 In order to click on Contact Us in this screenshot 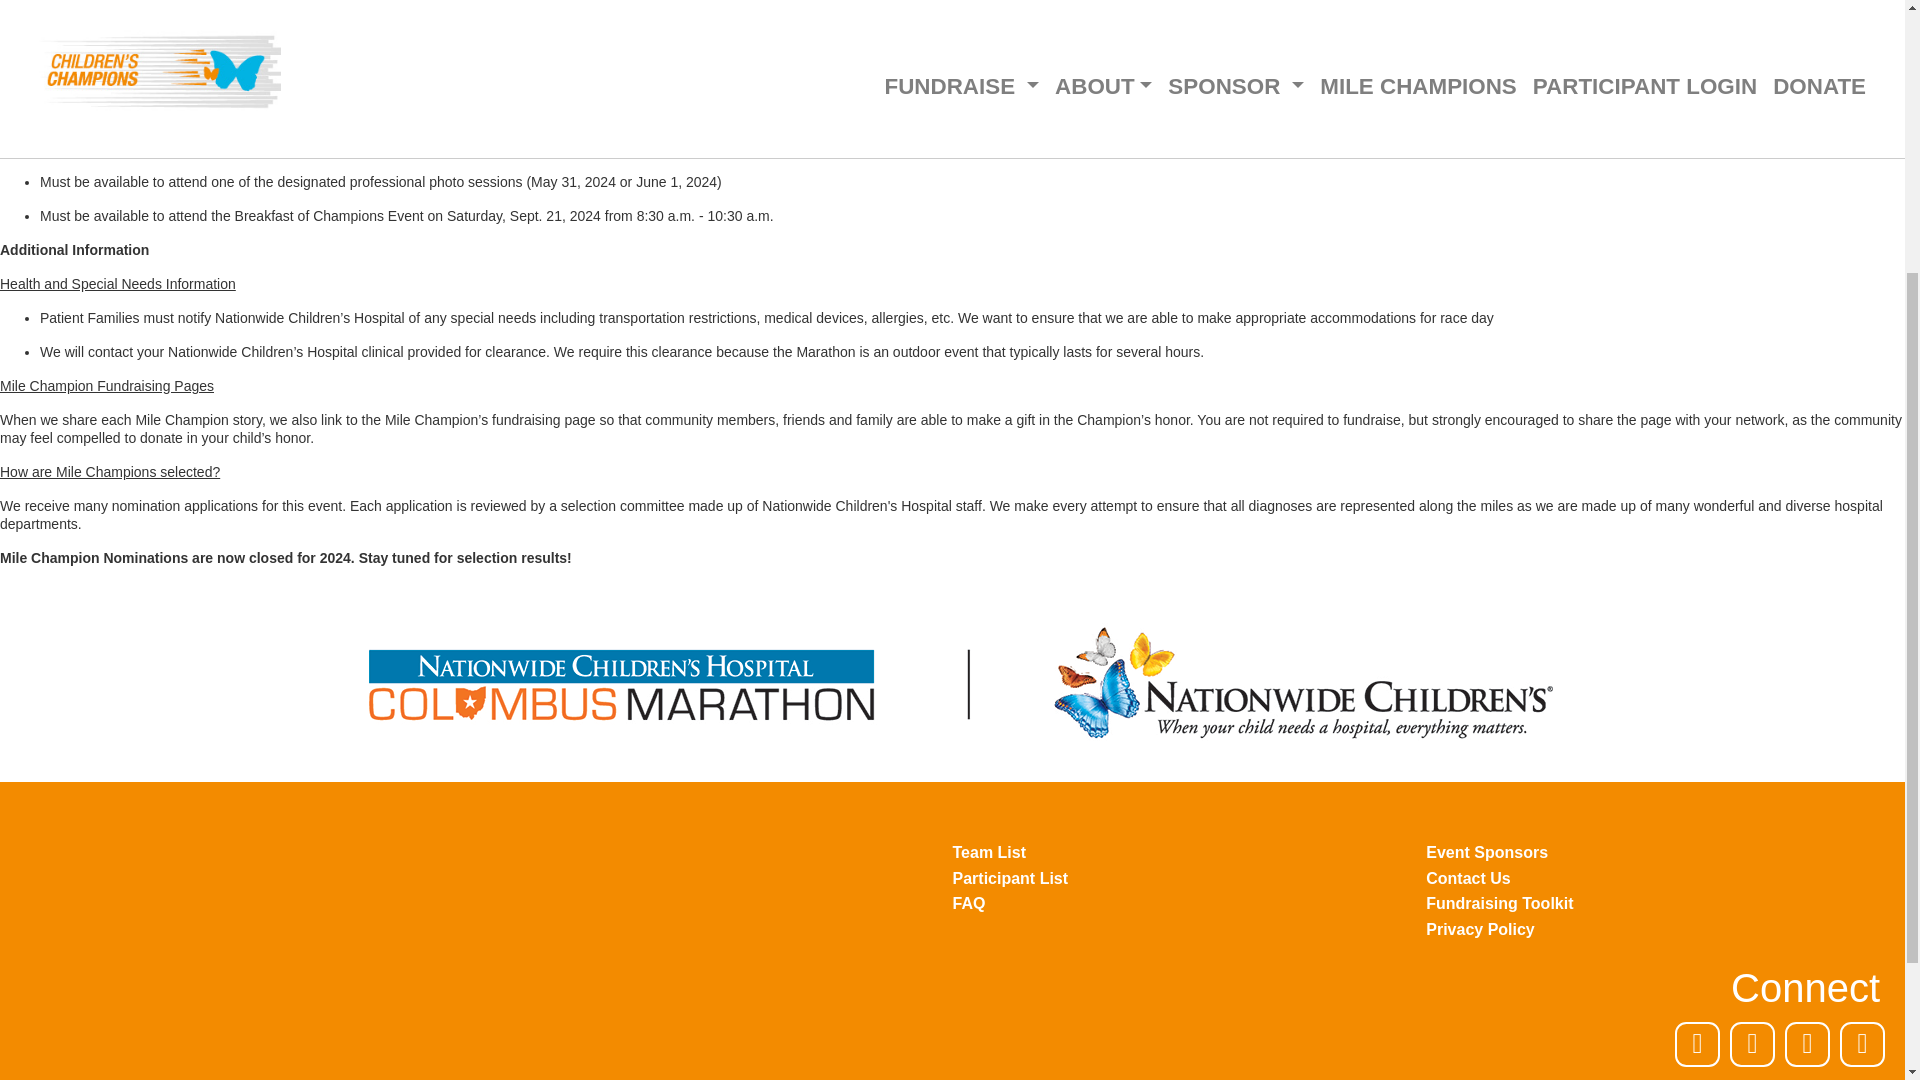, I will do `click(1663, 878)`.